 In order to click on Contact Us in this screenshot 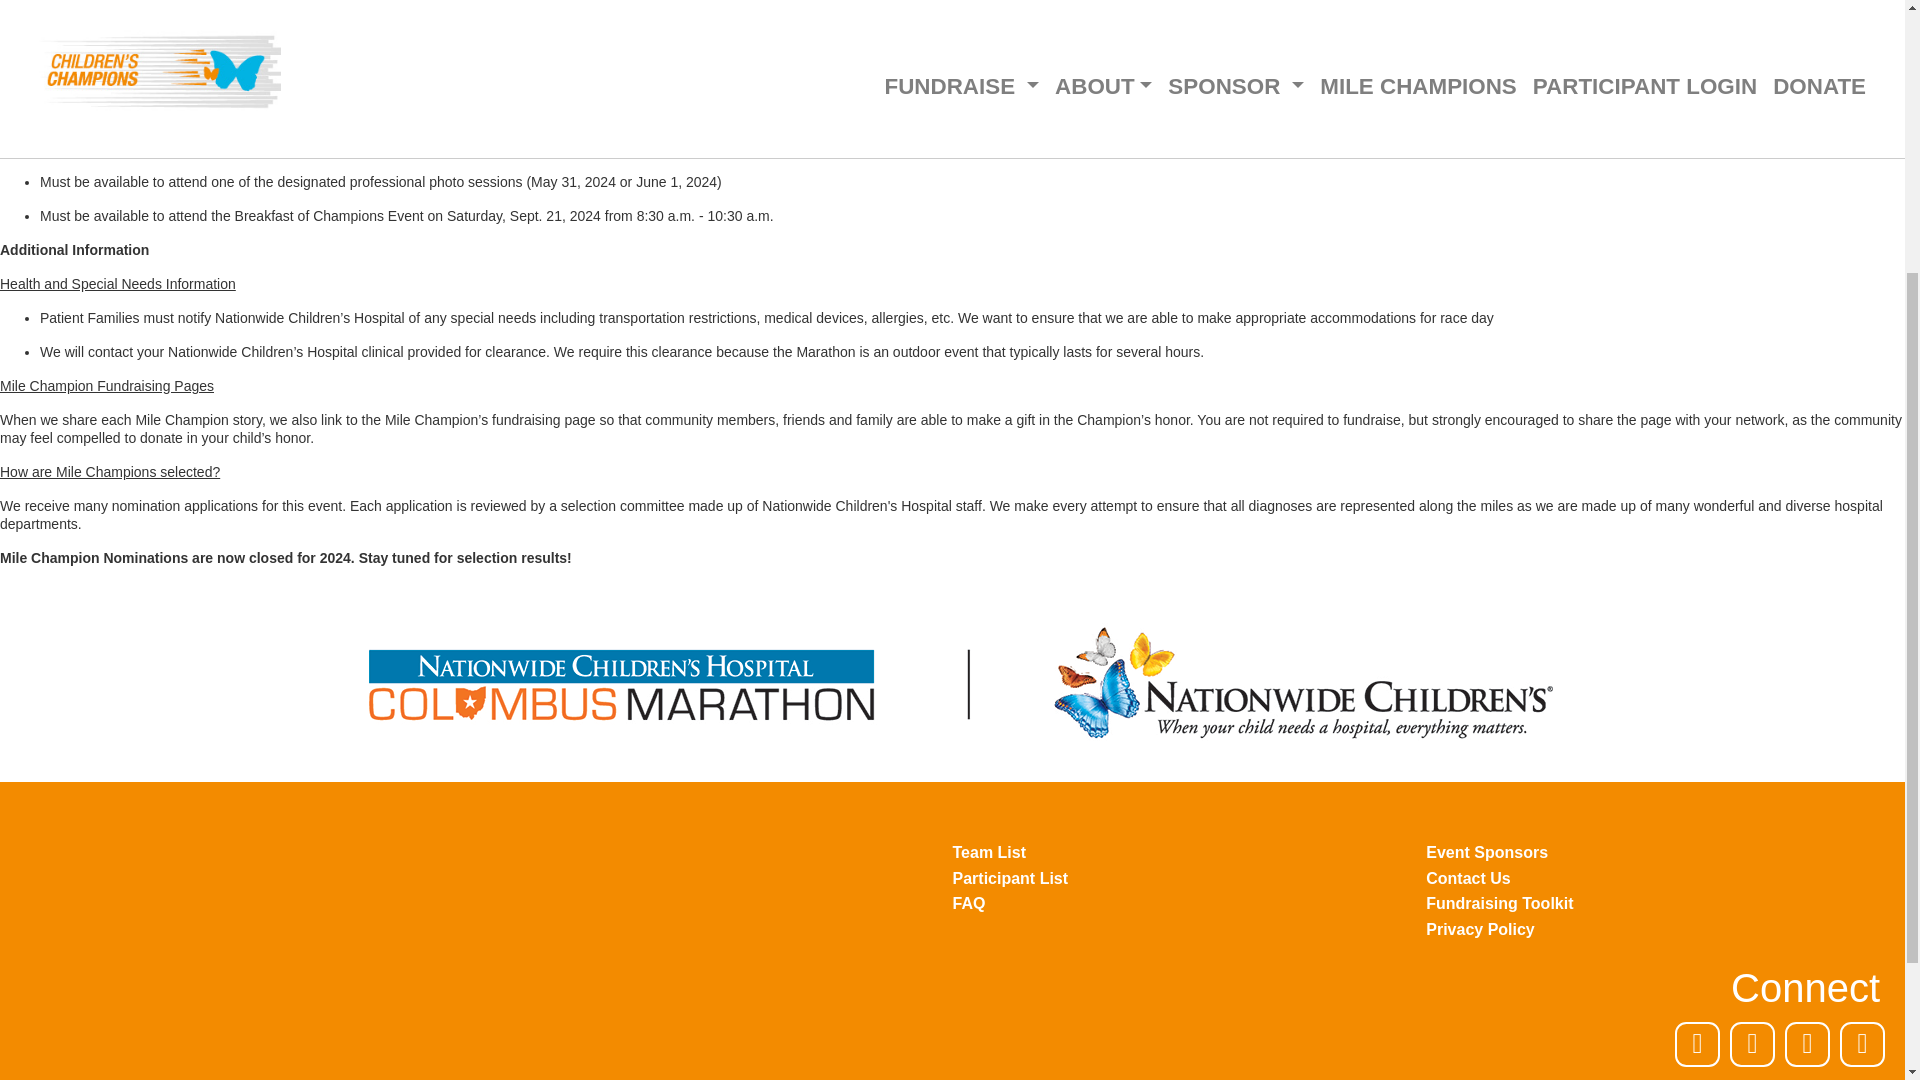, I will do `click(1663, 878)`.